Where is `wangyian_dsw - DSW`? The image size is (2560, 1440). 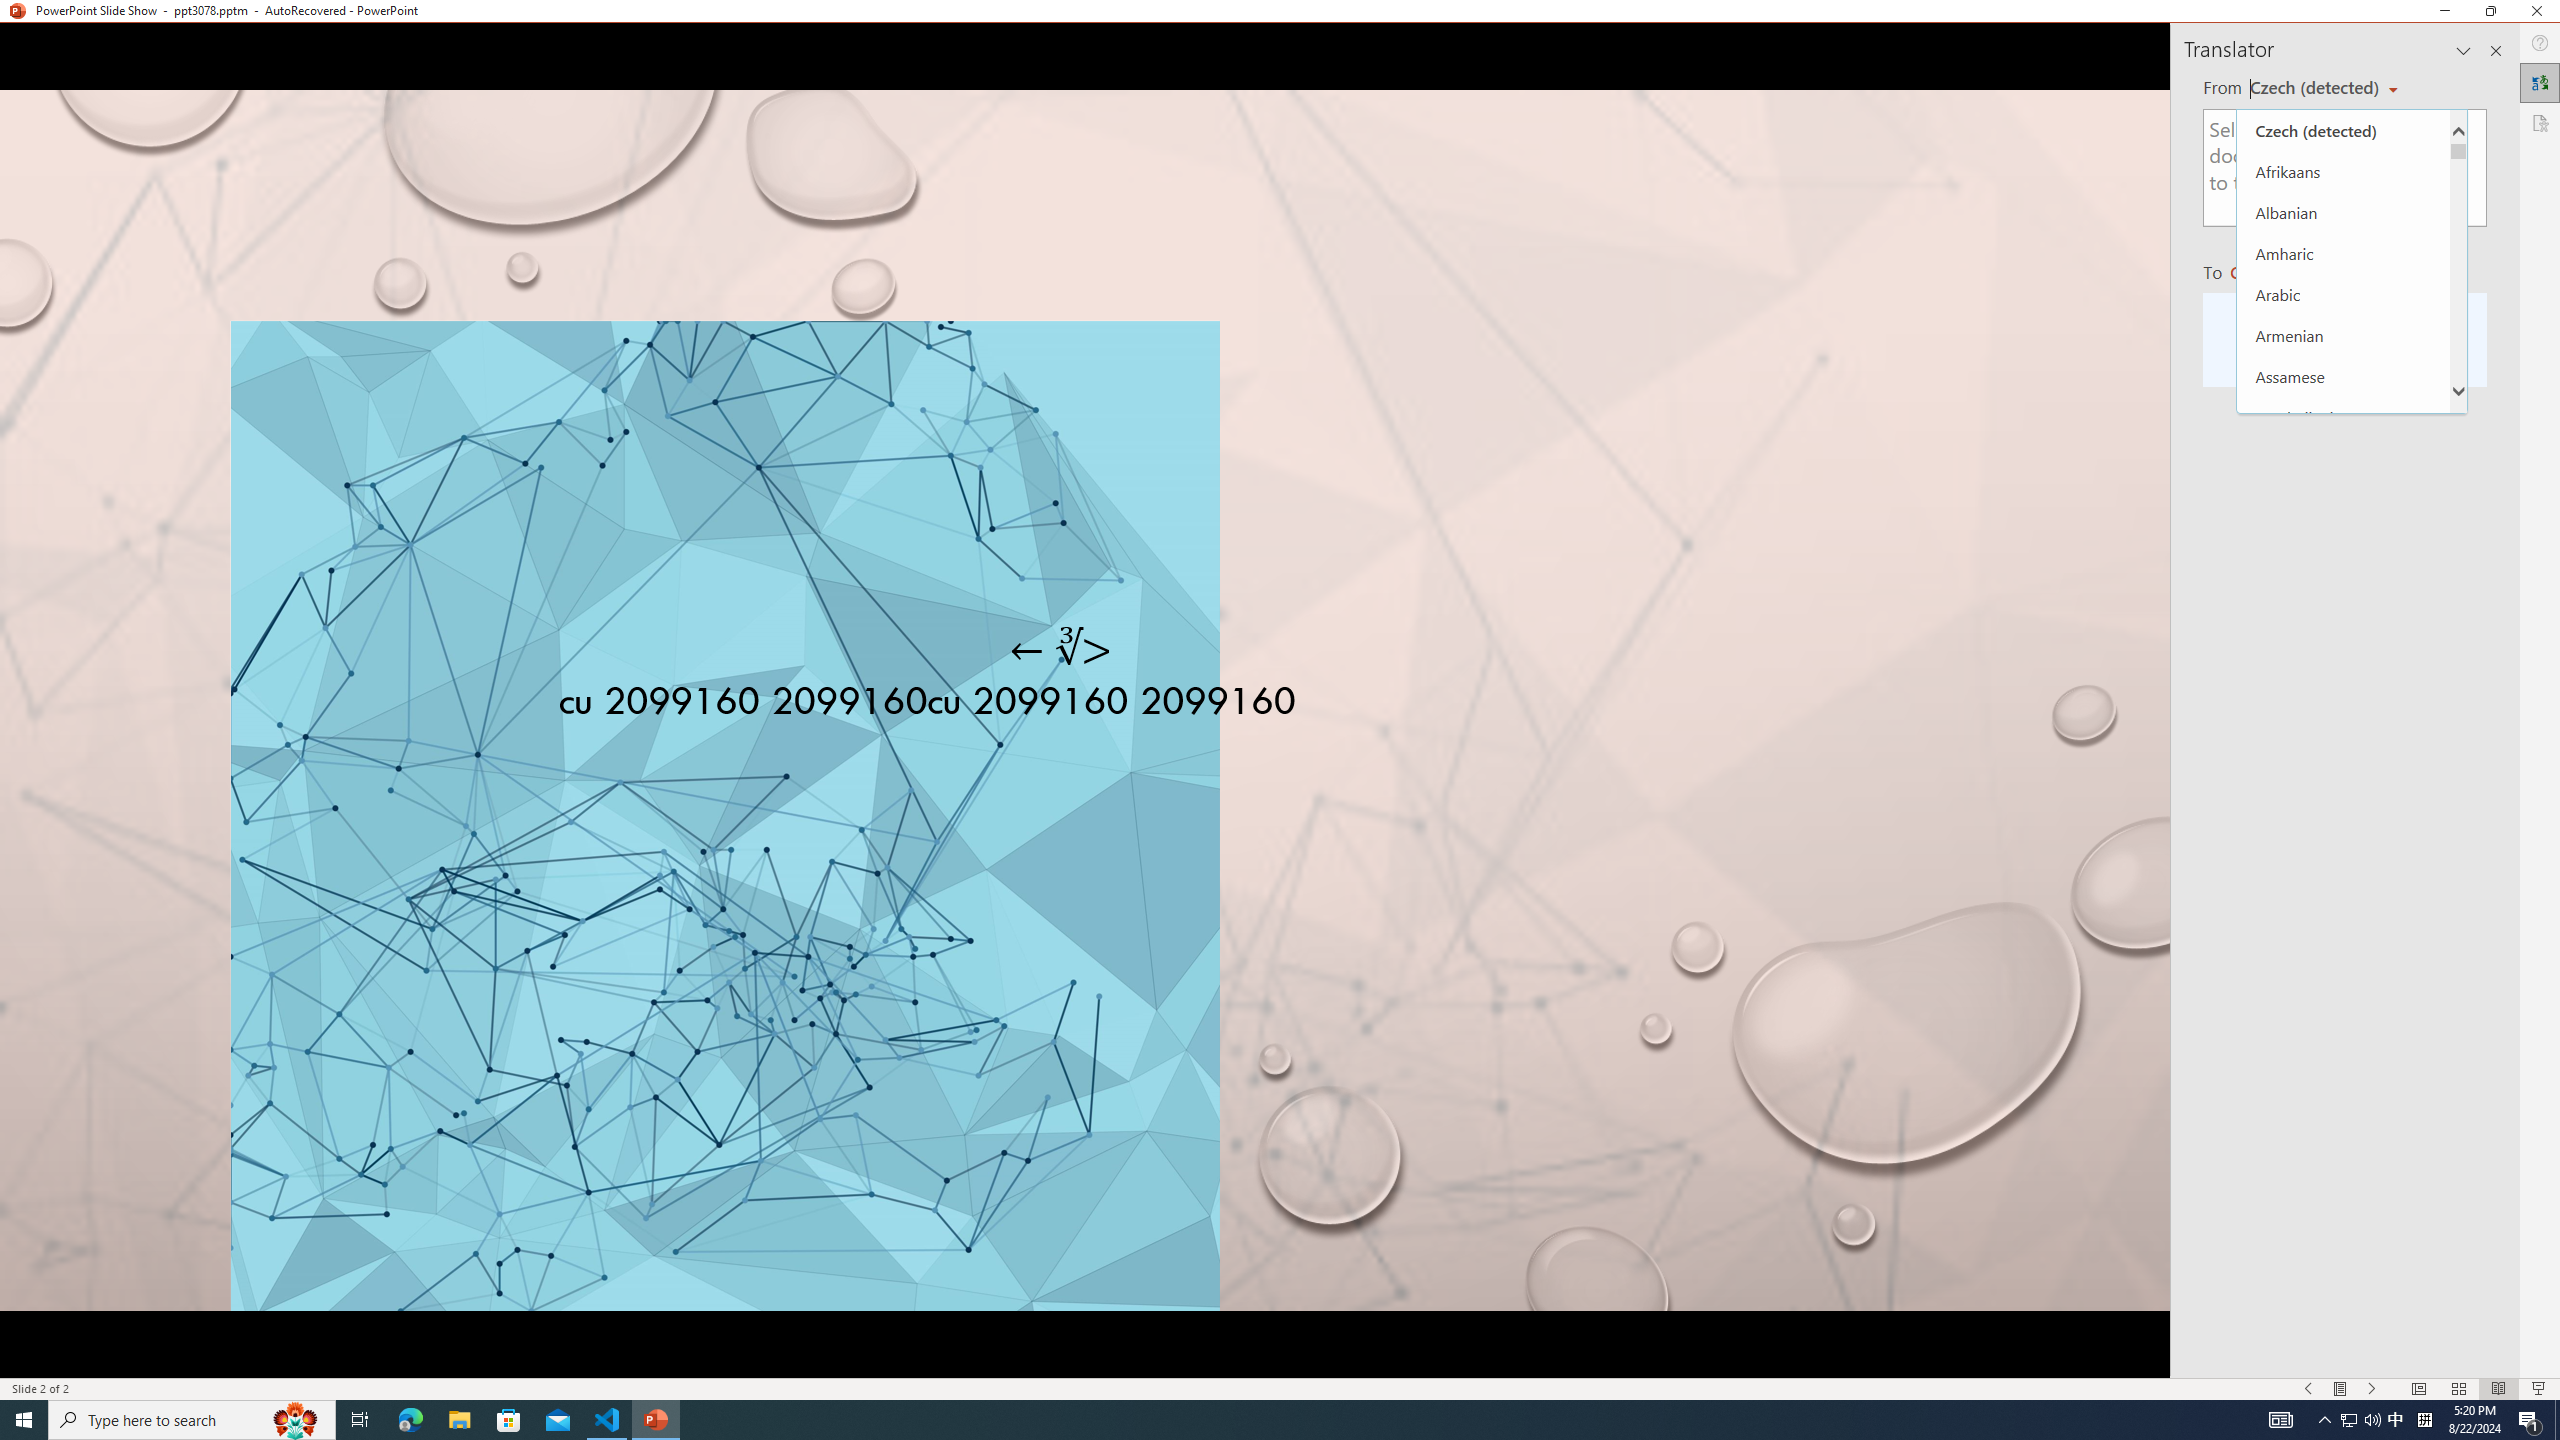 wangyian_dsw - DSW is located at coordinates (42, 322).